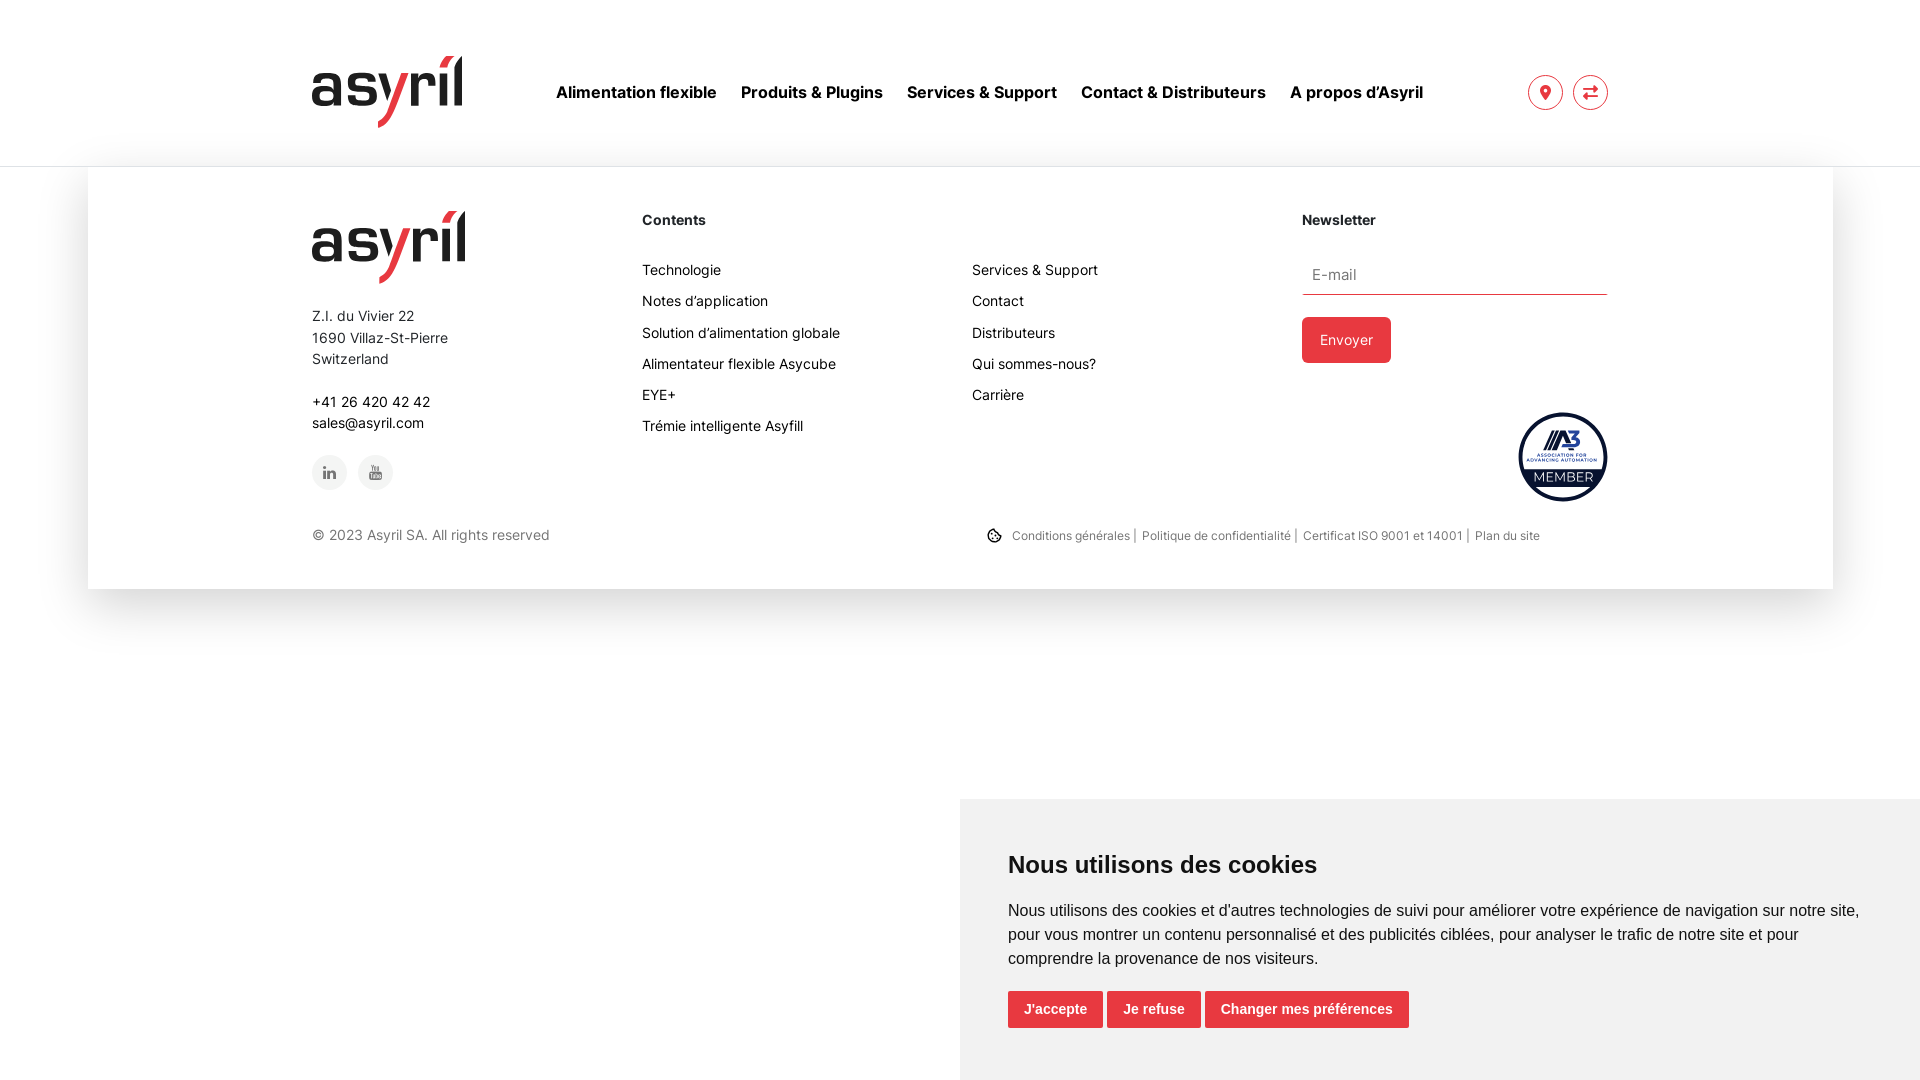 The image size is (1920, 1080). I want to click on EYE+, so click(795, 394).